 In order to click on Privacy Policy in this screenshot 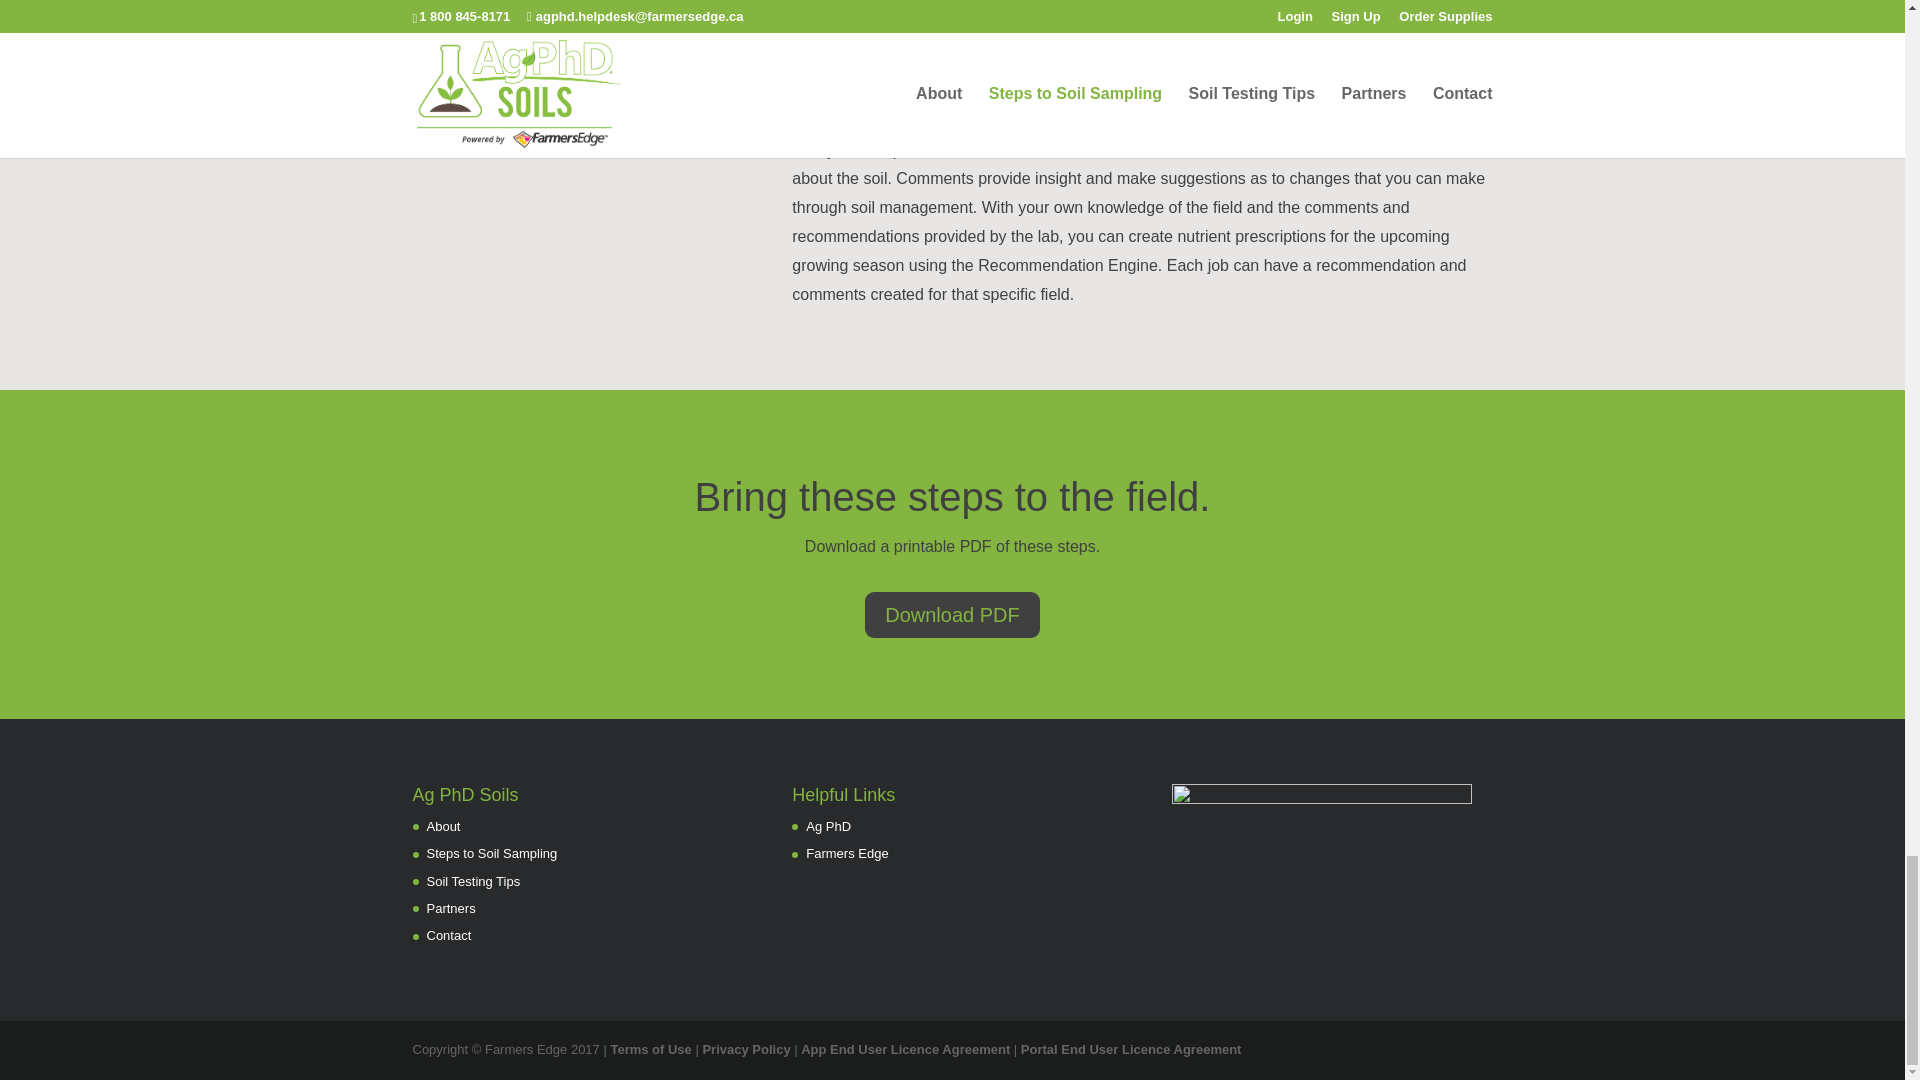, I will do `click(746, 1050)`.